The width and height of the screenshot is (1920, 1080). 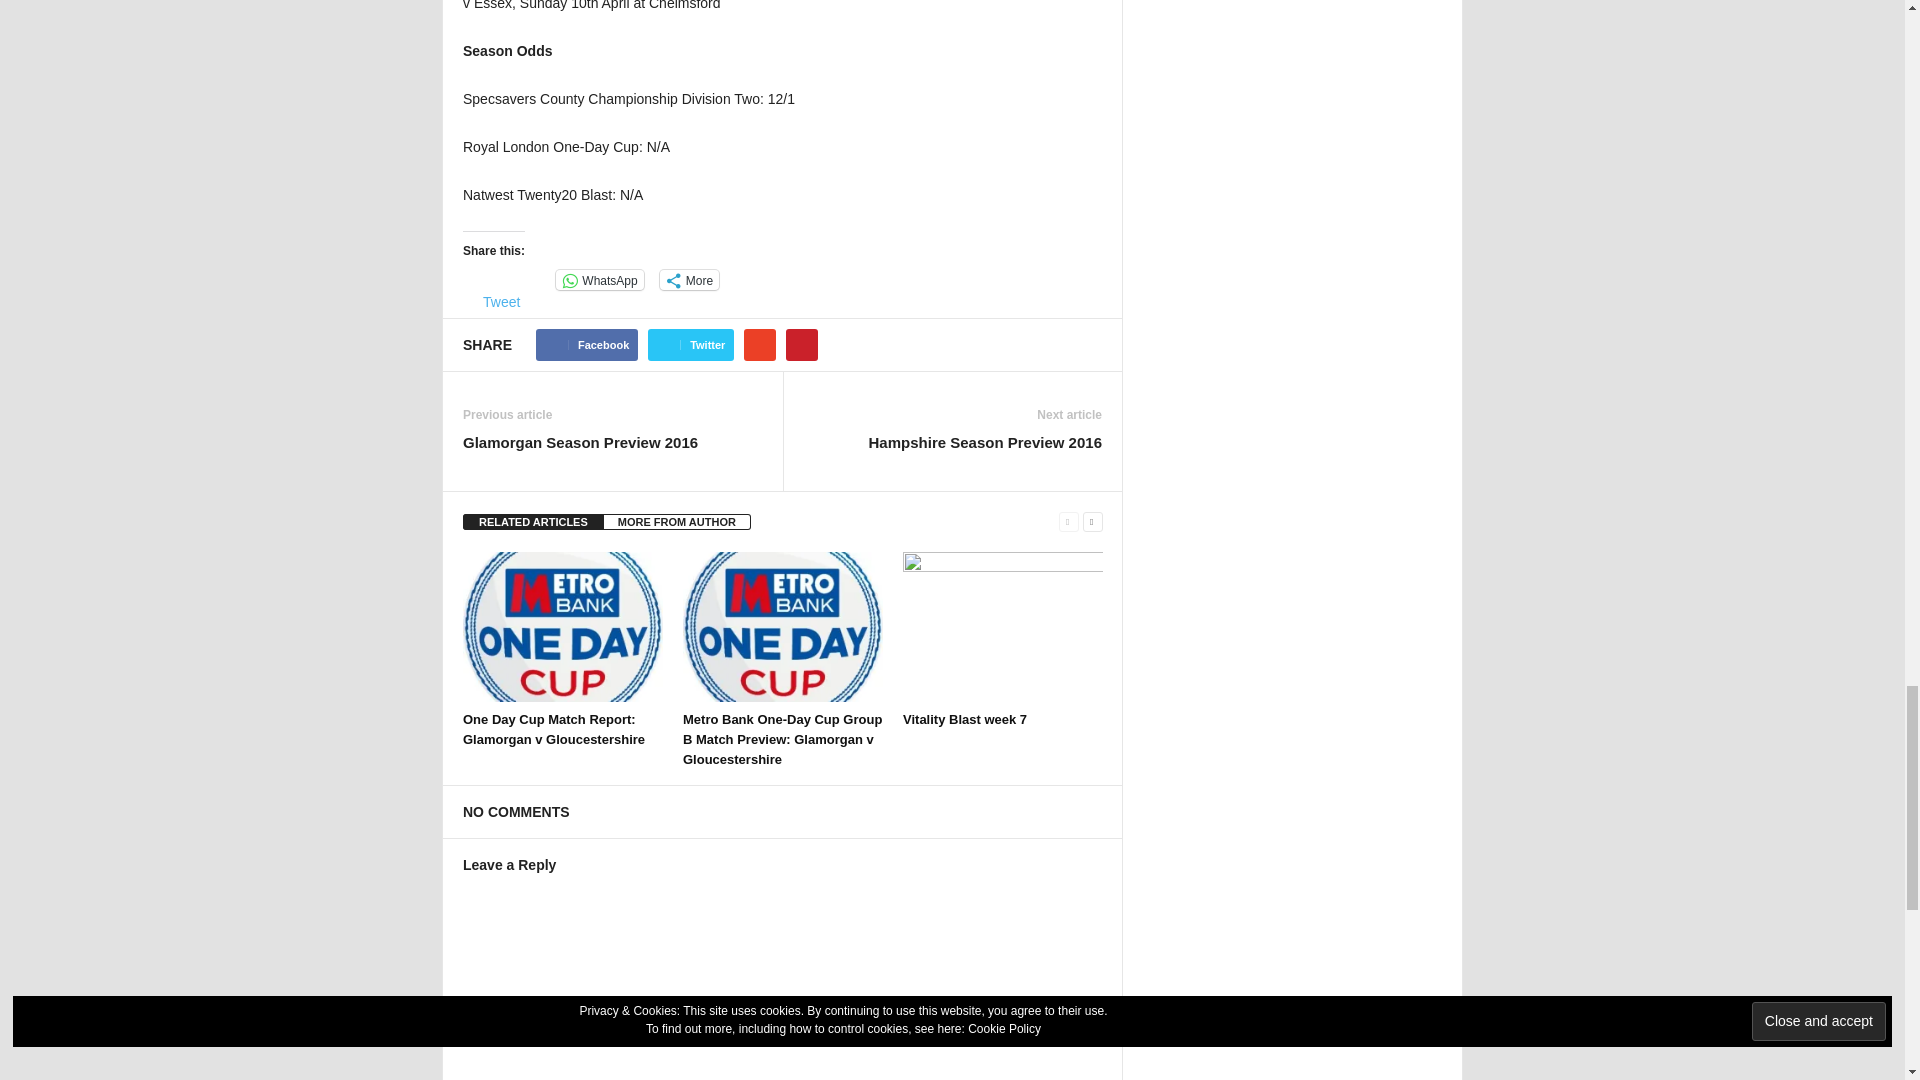 I want to click on Click to share on WhatsApp, so click(x=600, y=280).